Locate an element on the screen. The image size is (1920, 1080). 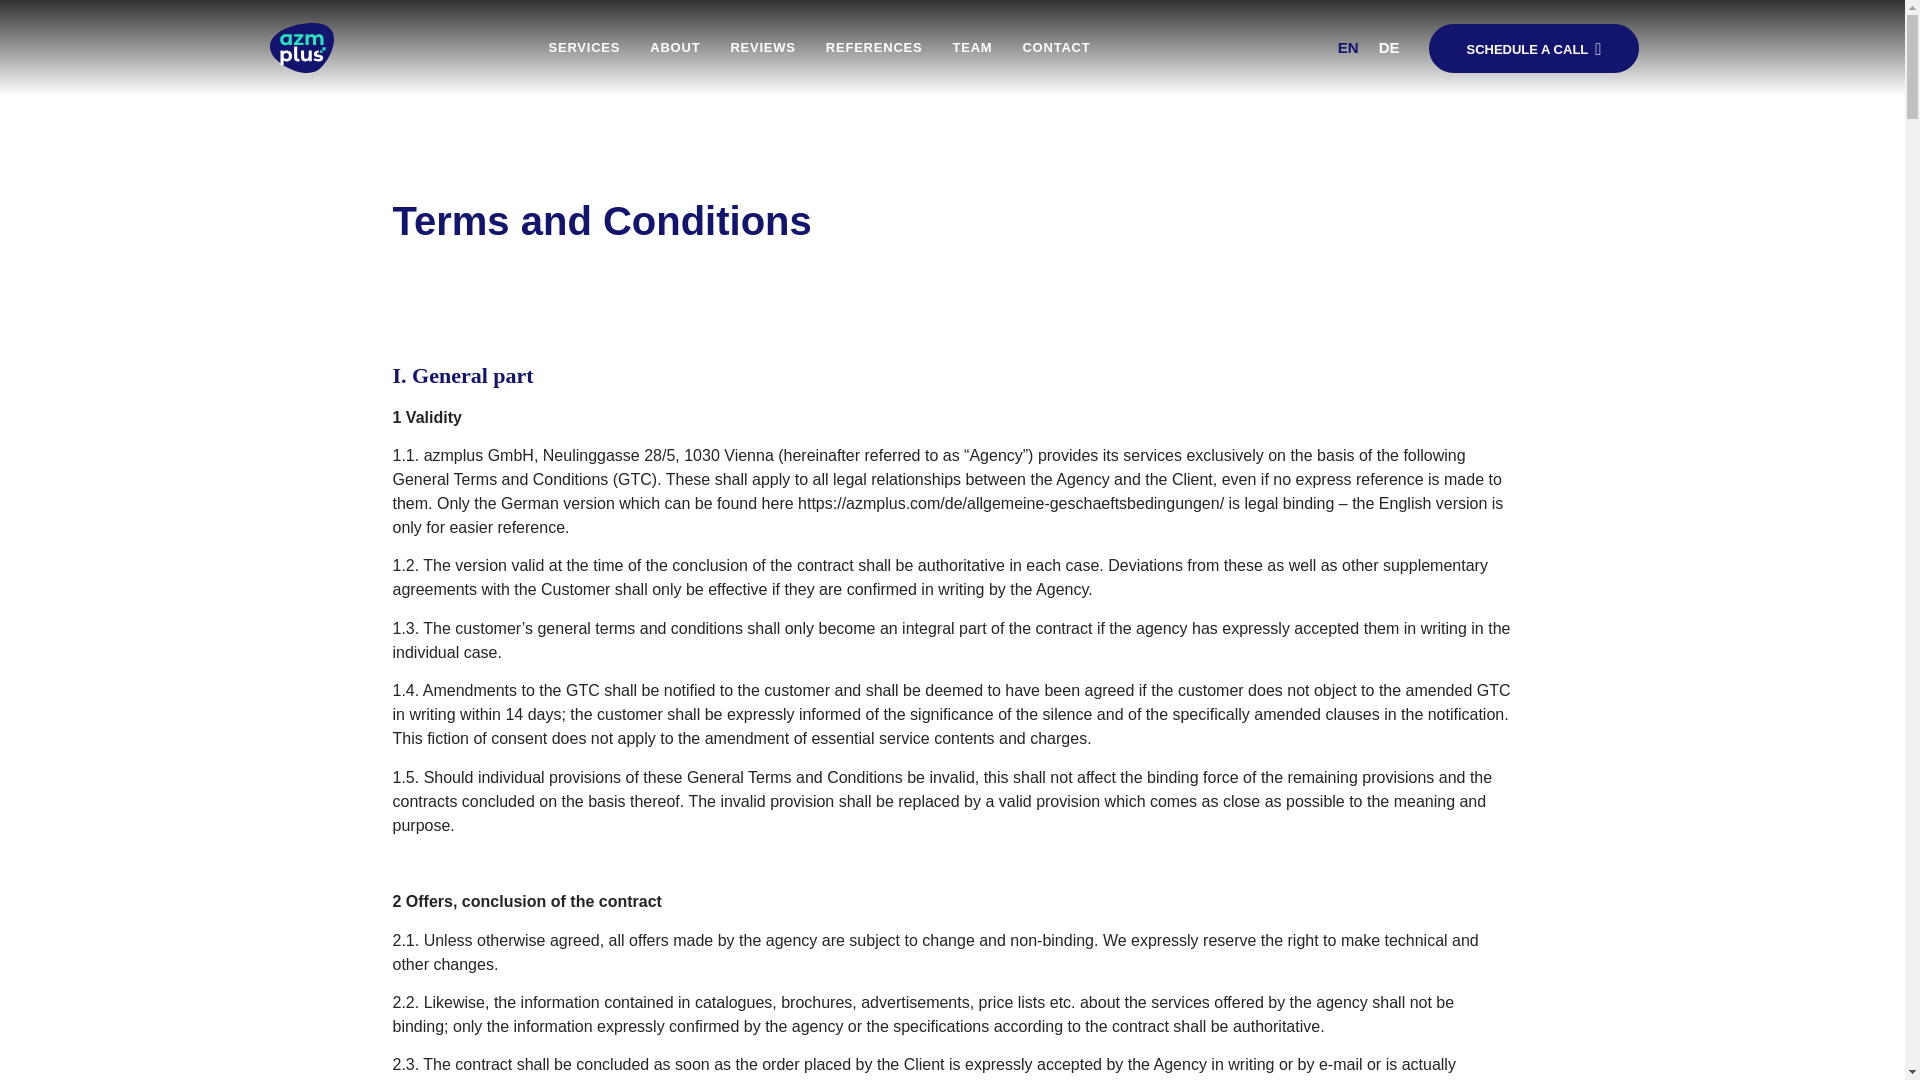
REVIEWS is located at coordinates (762, 48).